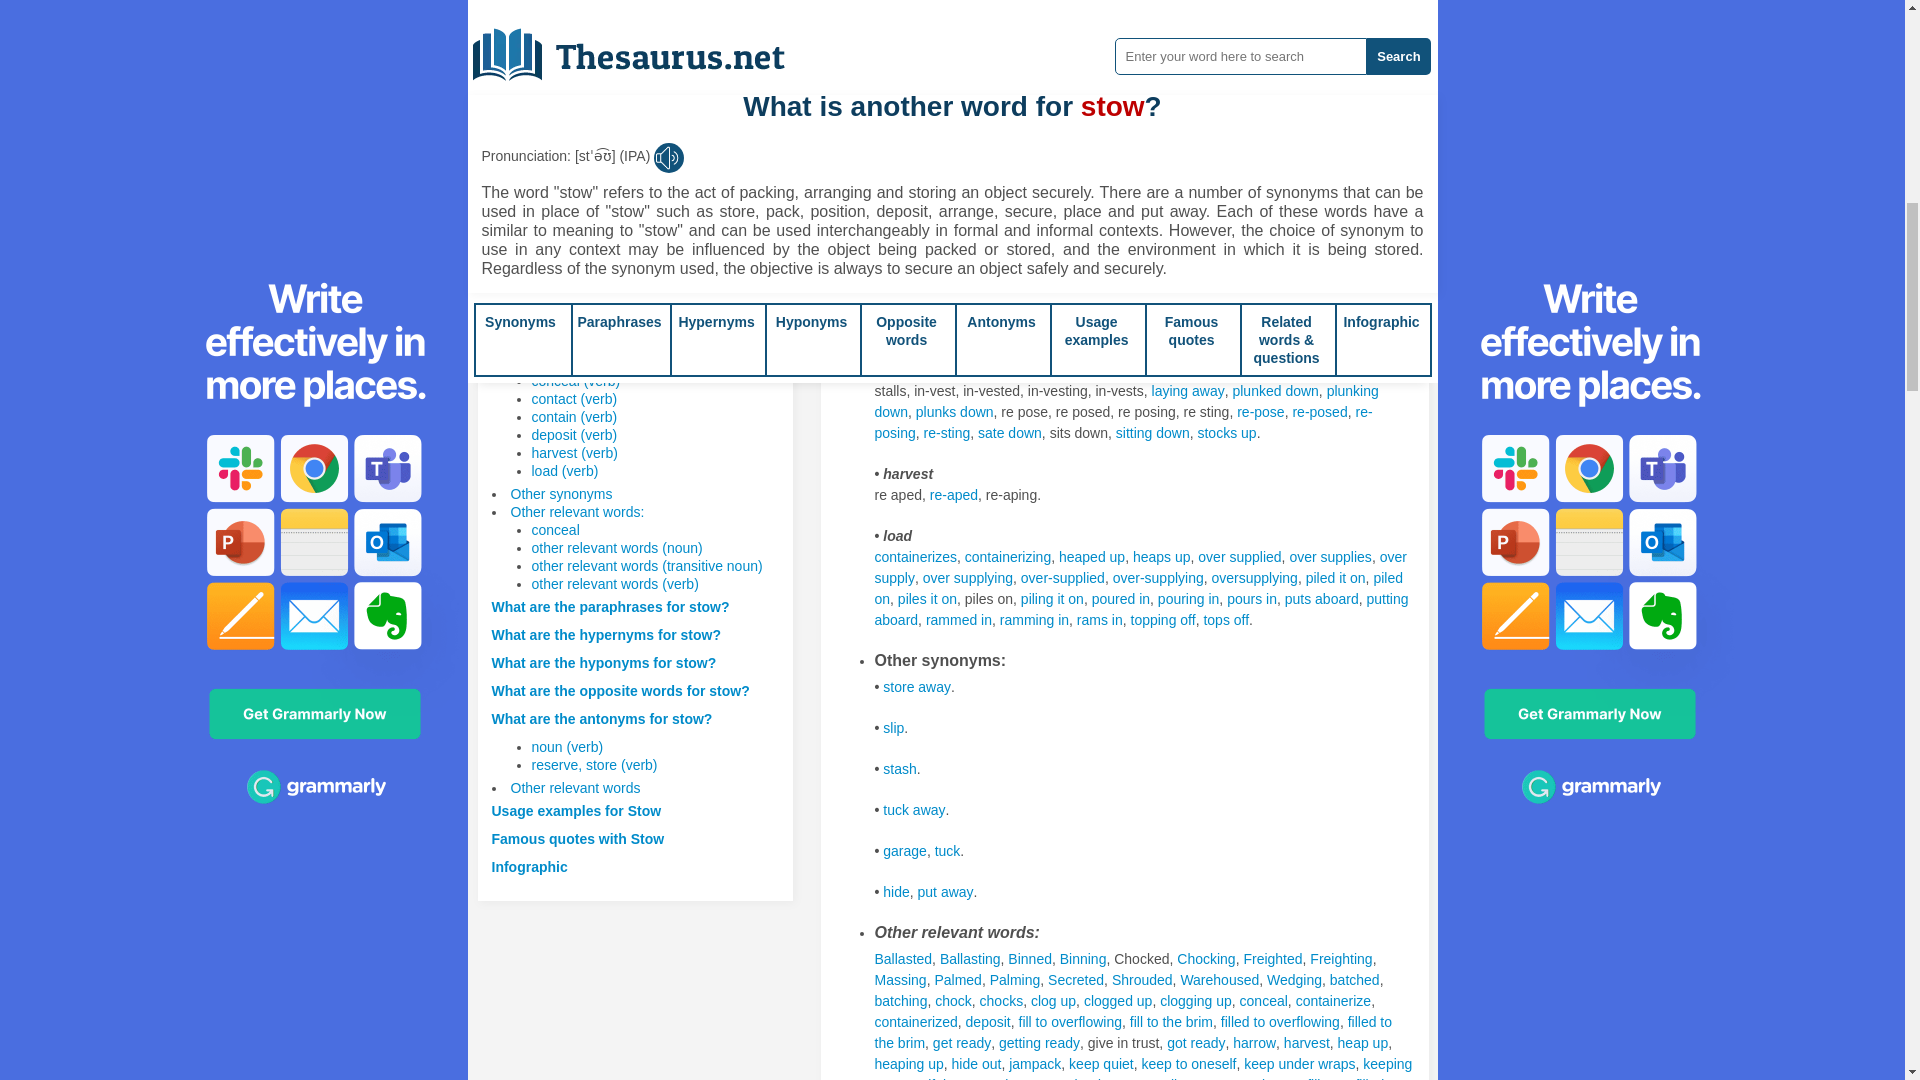 This screenshot has height=1080, width=1920. Describe the element at coordinates (1094, 37) in the screenshot. I see `Synonyms for Stow` at that location.